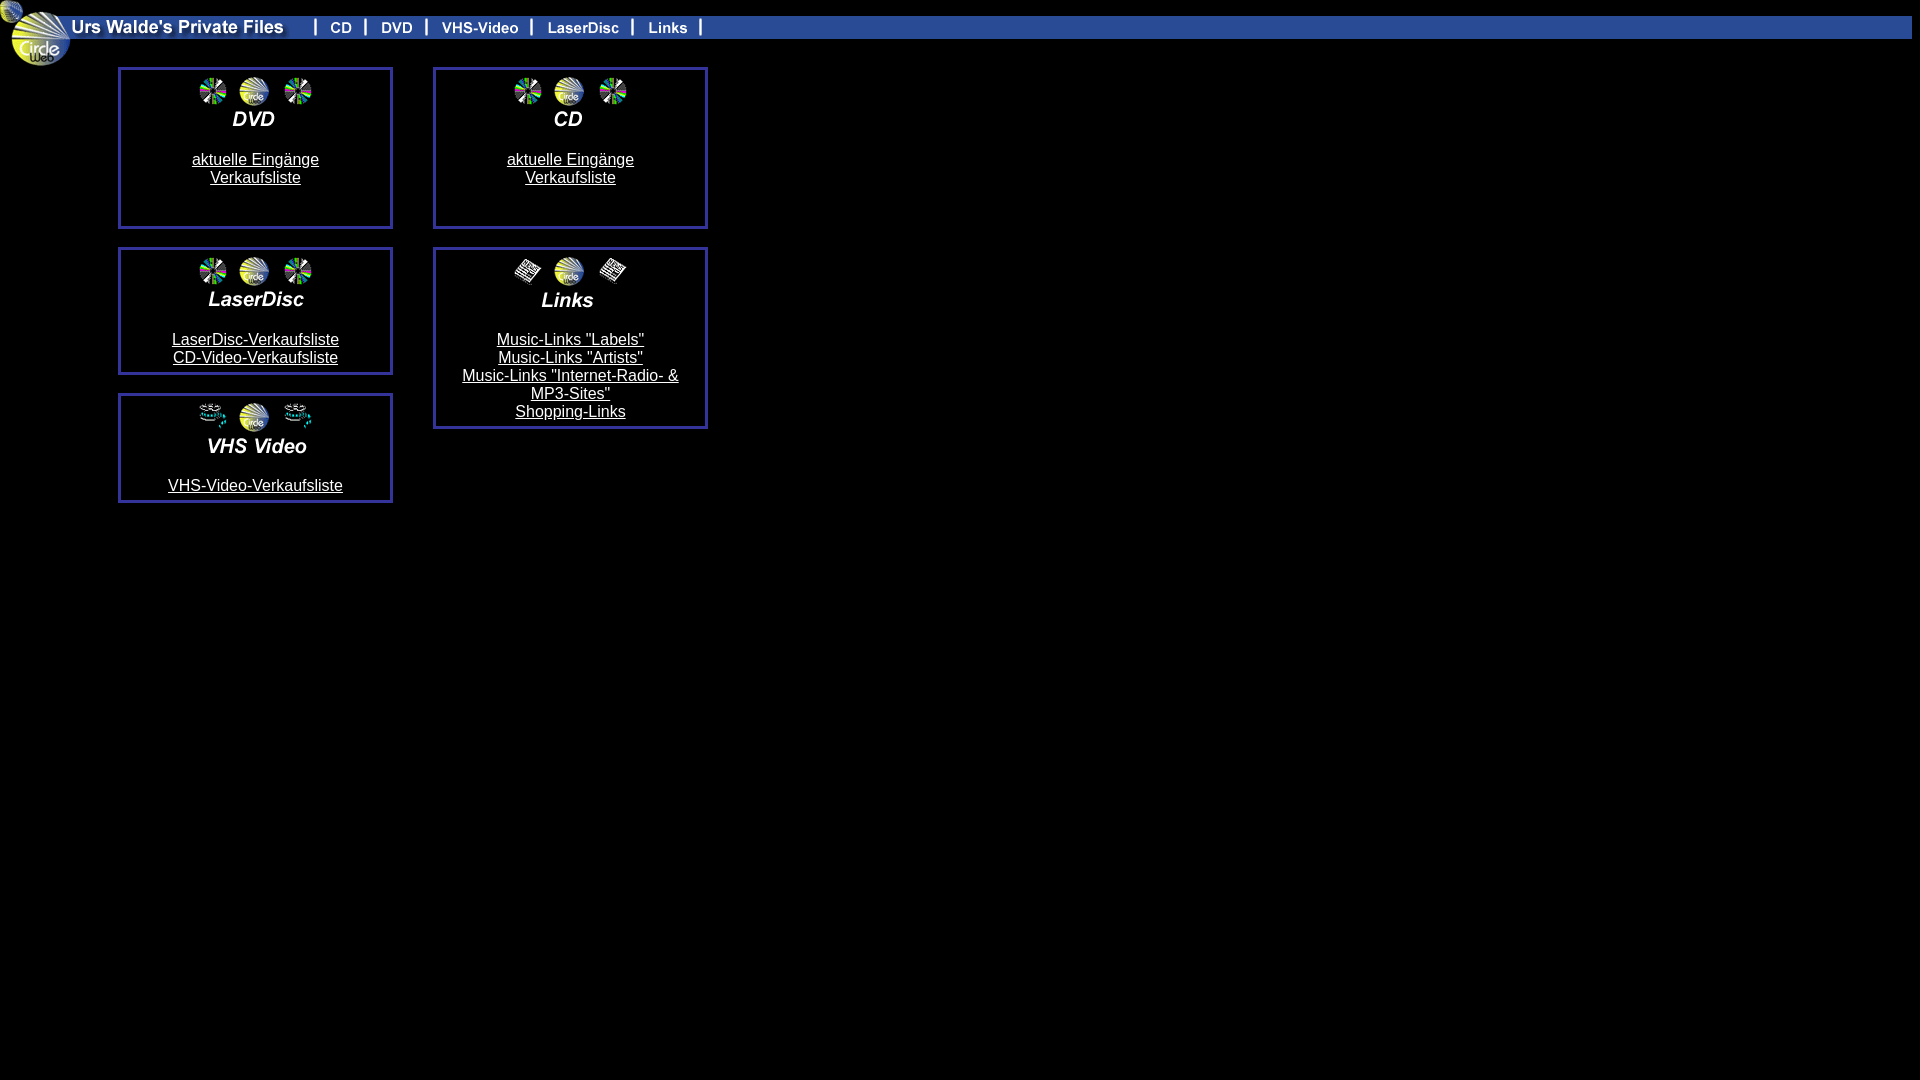 The width and height of the screenshot is (1920, 1080). I want to click on Verkaufsliste, so click(256, 178).